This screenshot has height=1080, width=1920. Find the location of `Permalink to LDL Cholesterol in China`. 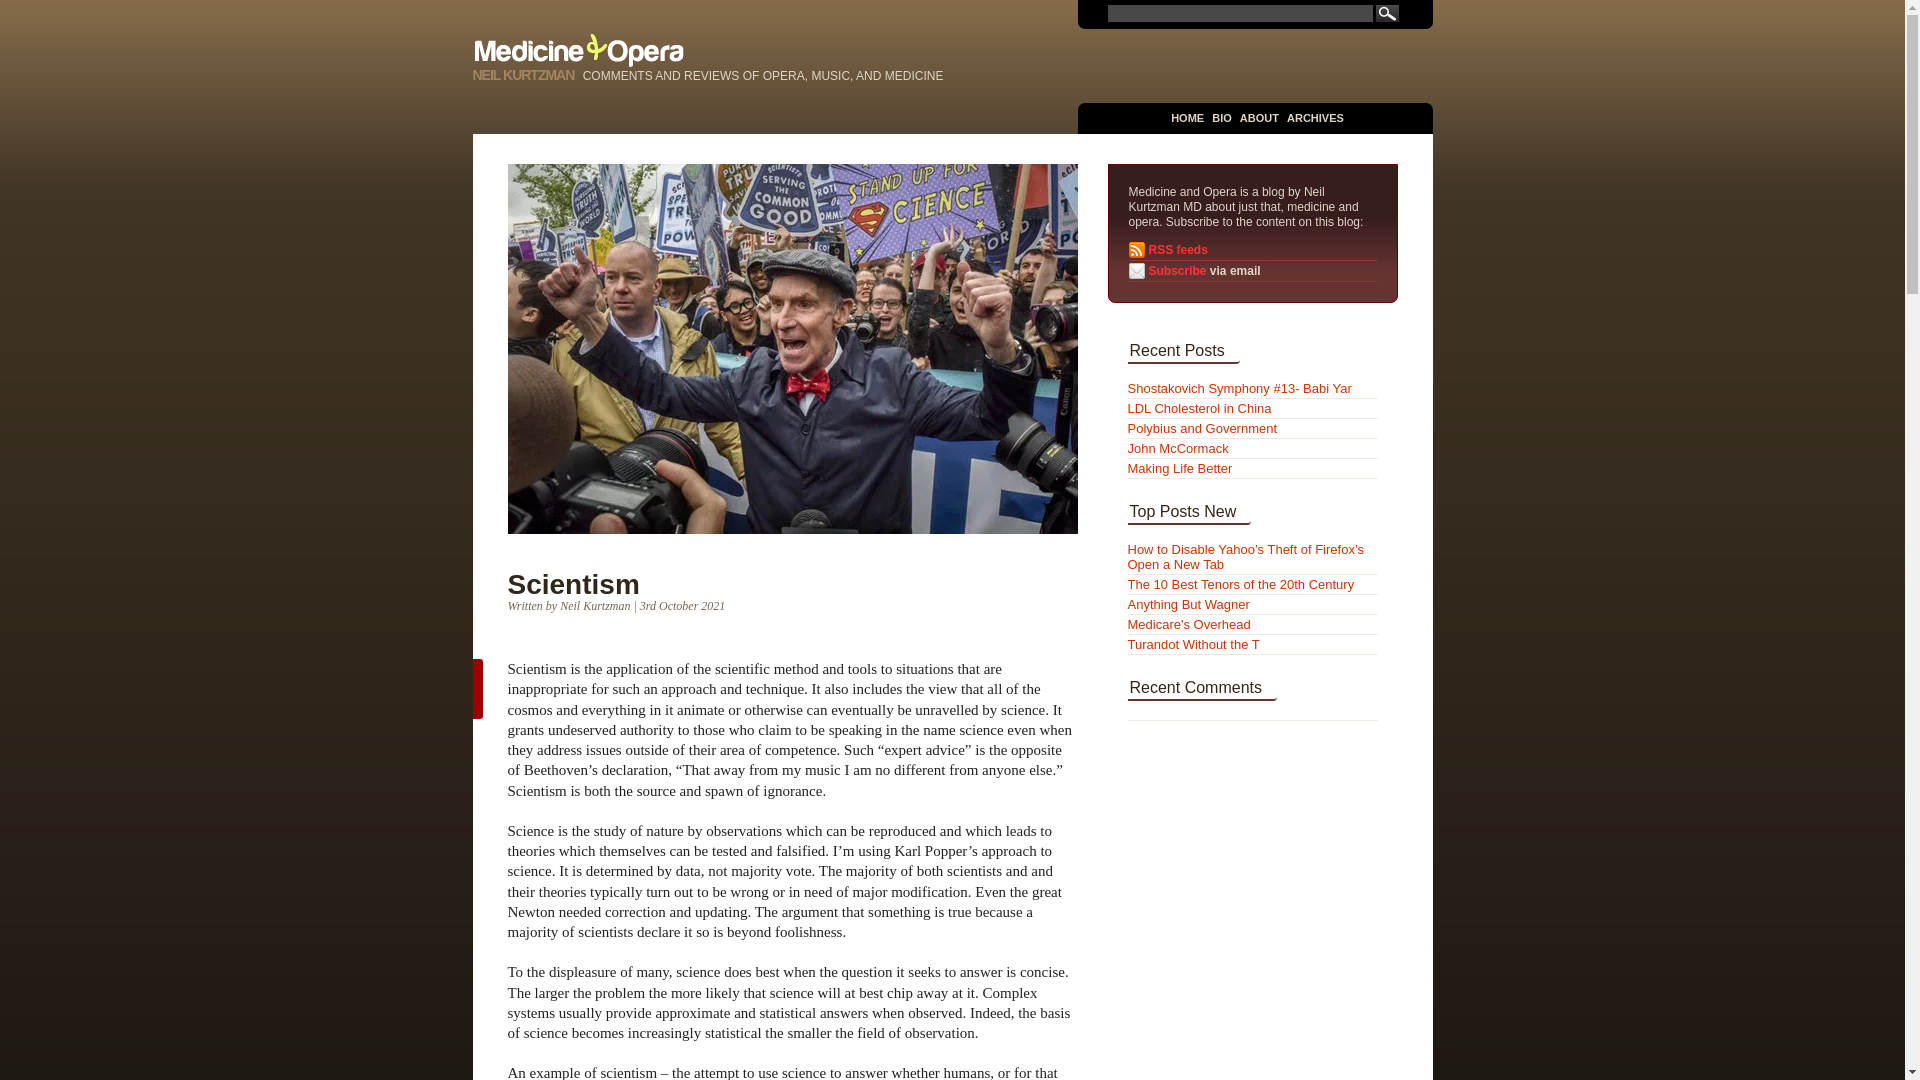

Permalink to LDL Cholesterol in China is located at coordinates (1200, 408).